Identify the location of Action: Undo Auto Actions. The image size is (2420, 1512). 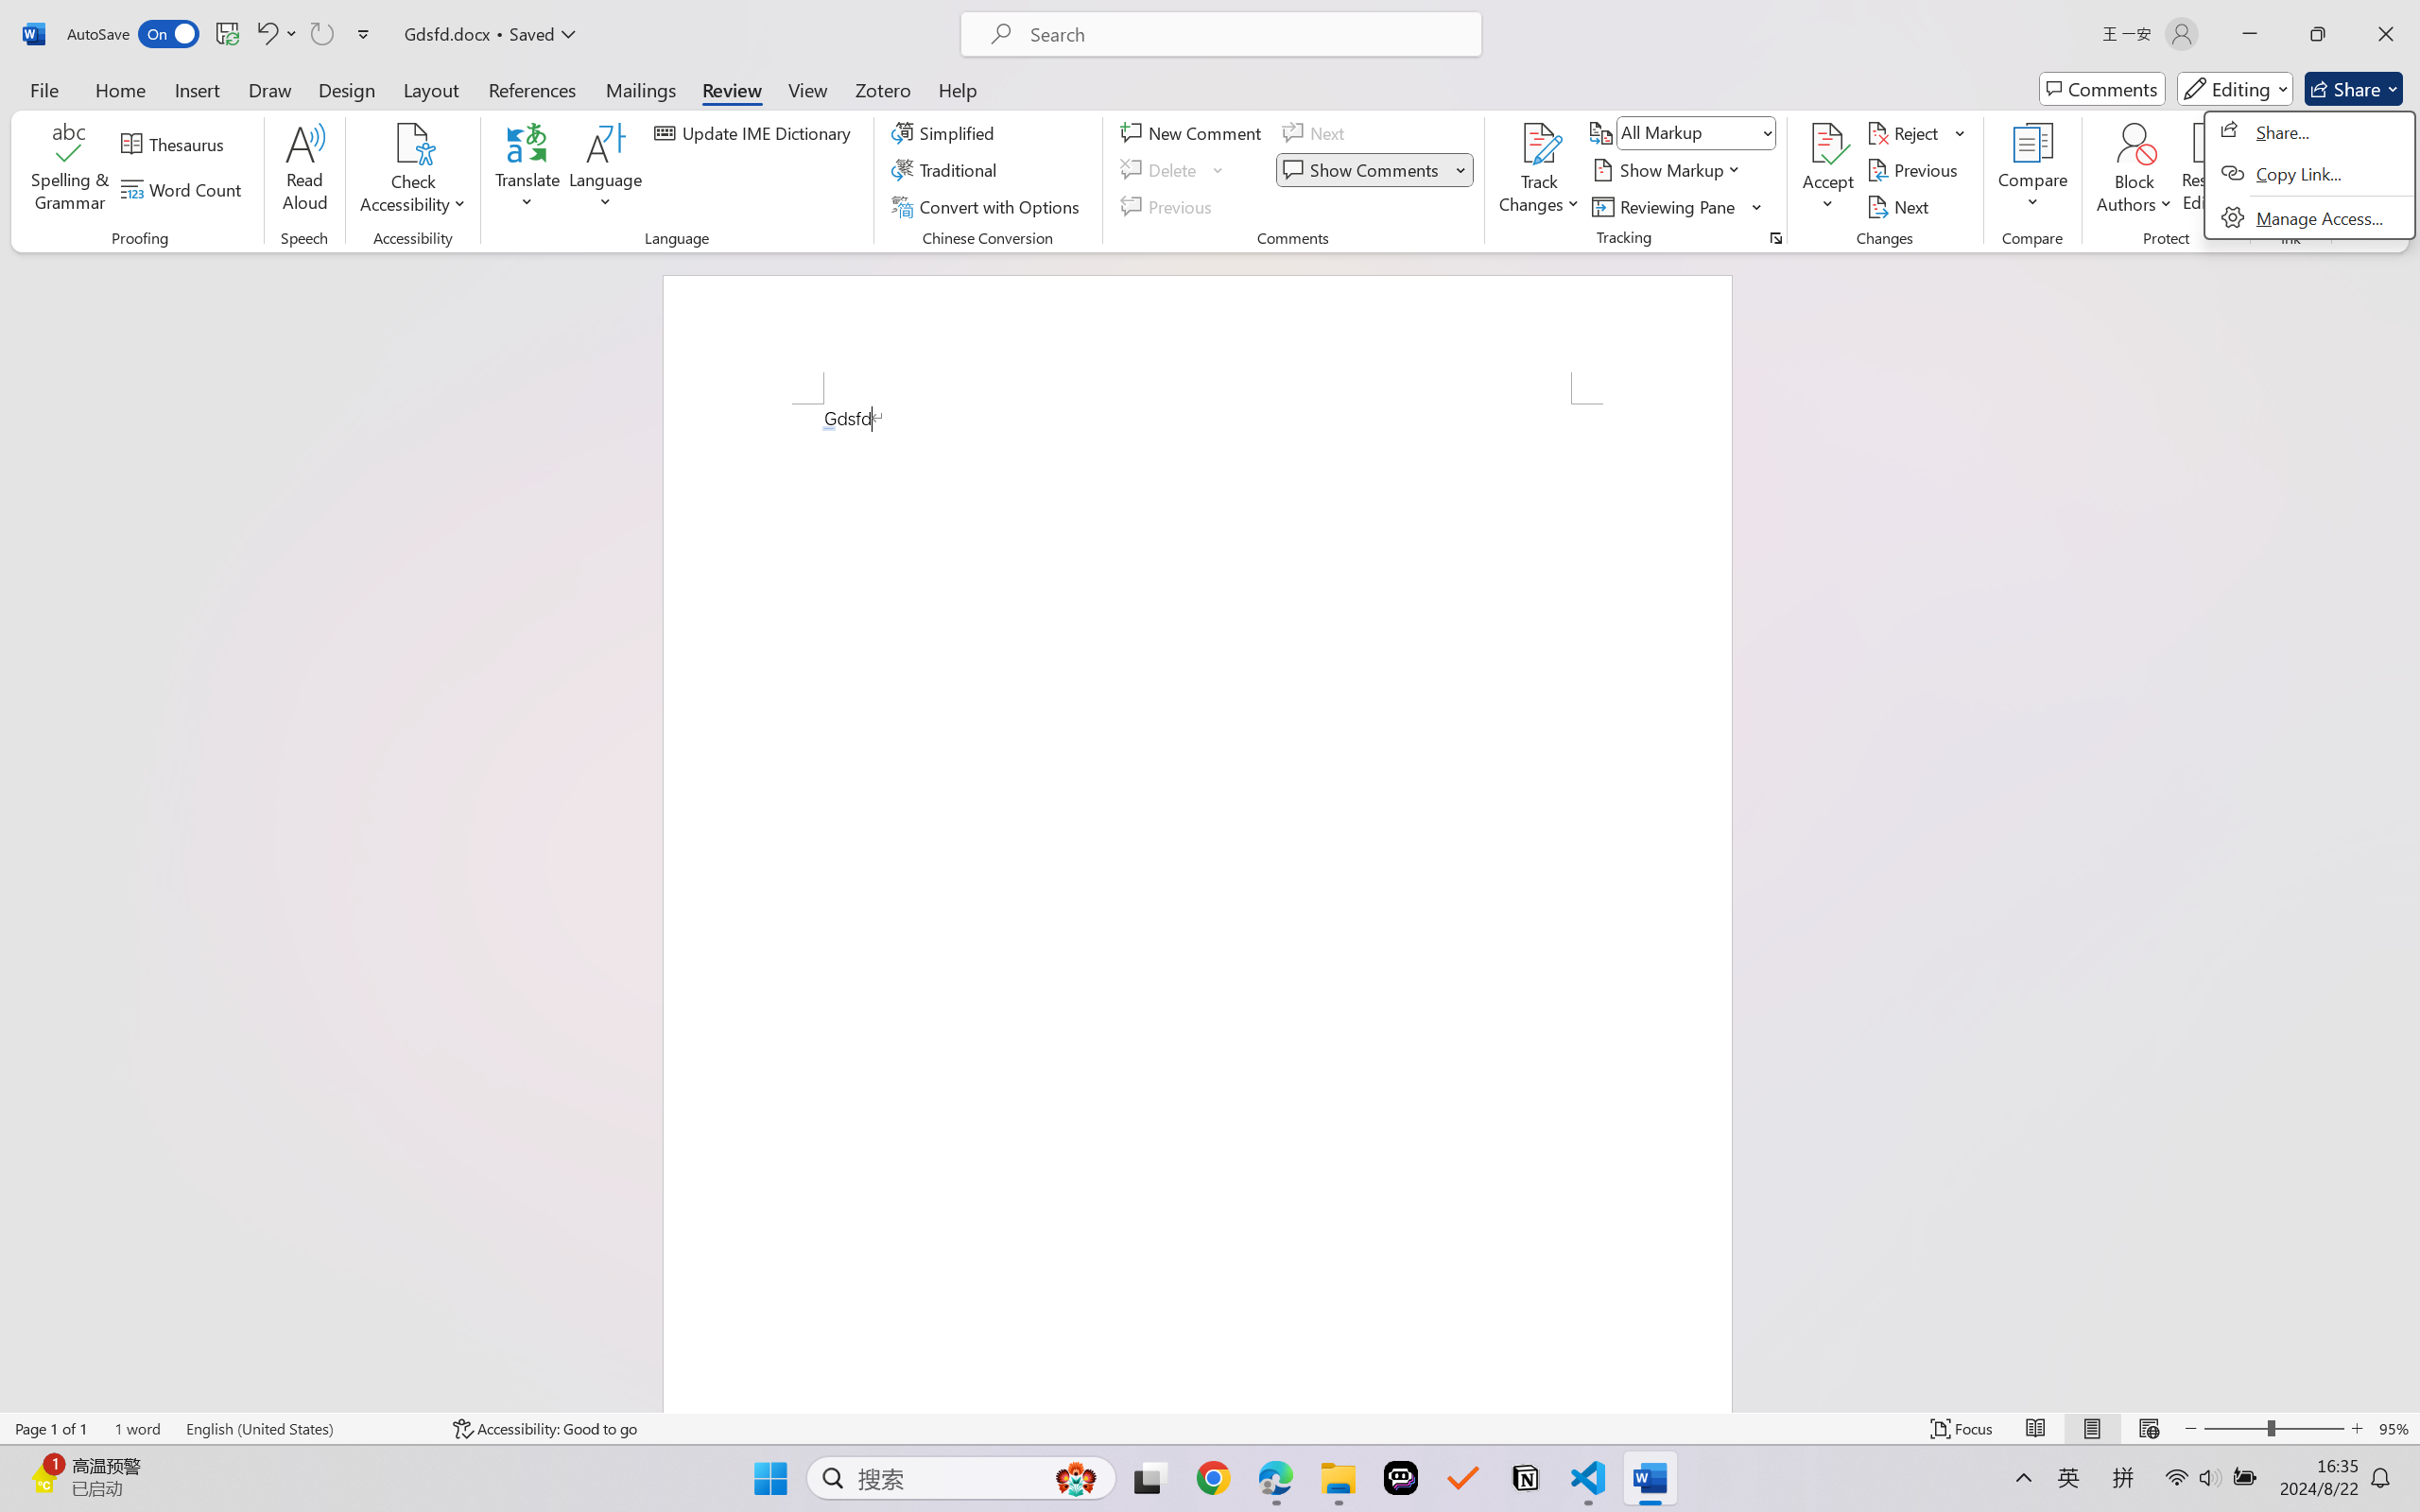
(828, 428).